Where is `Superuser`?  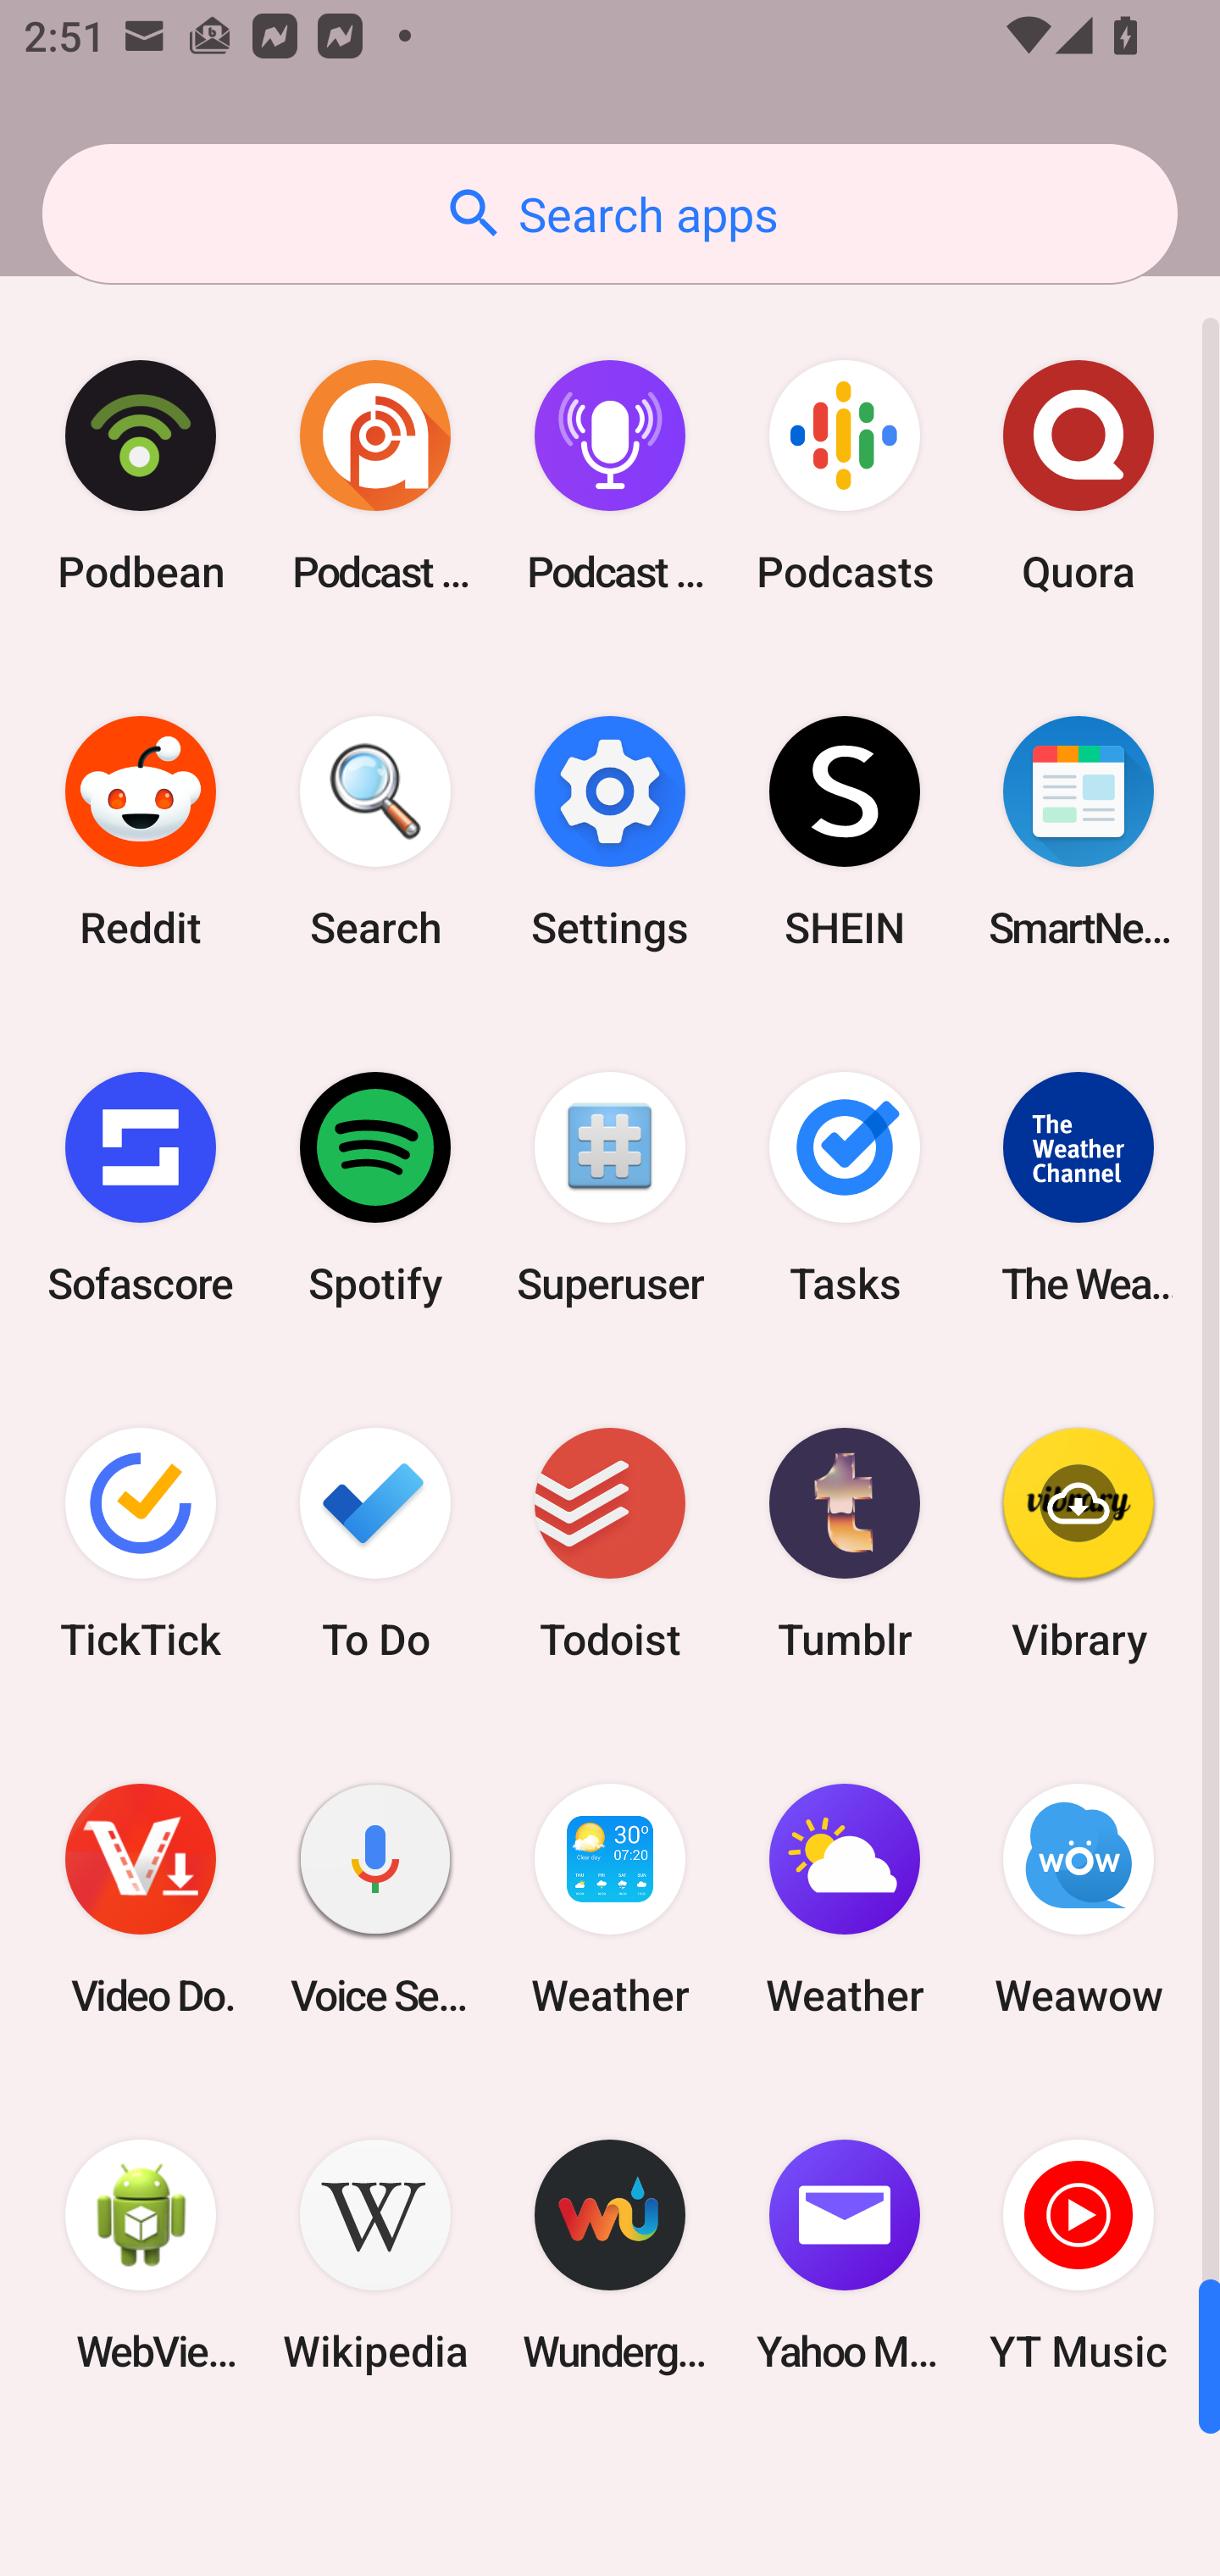 Superuser is located at coordinates (610, 1187).